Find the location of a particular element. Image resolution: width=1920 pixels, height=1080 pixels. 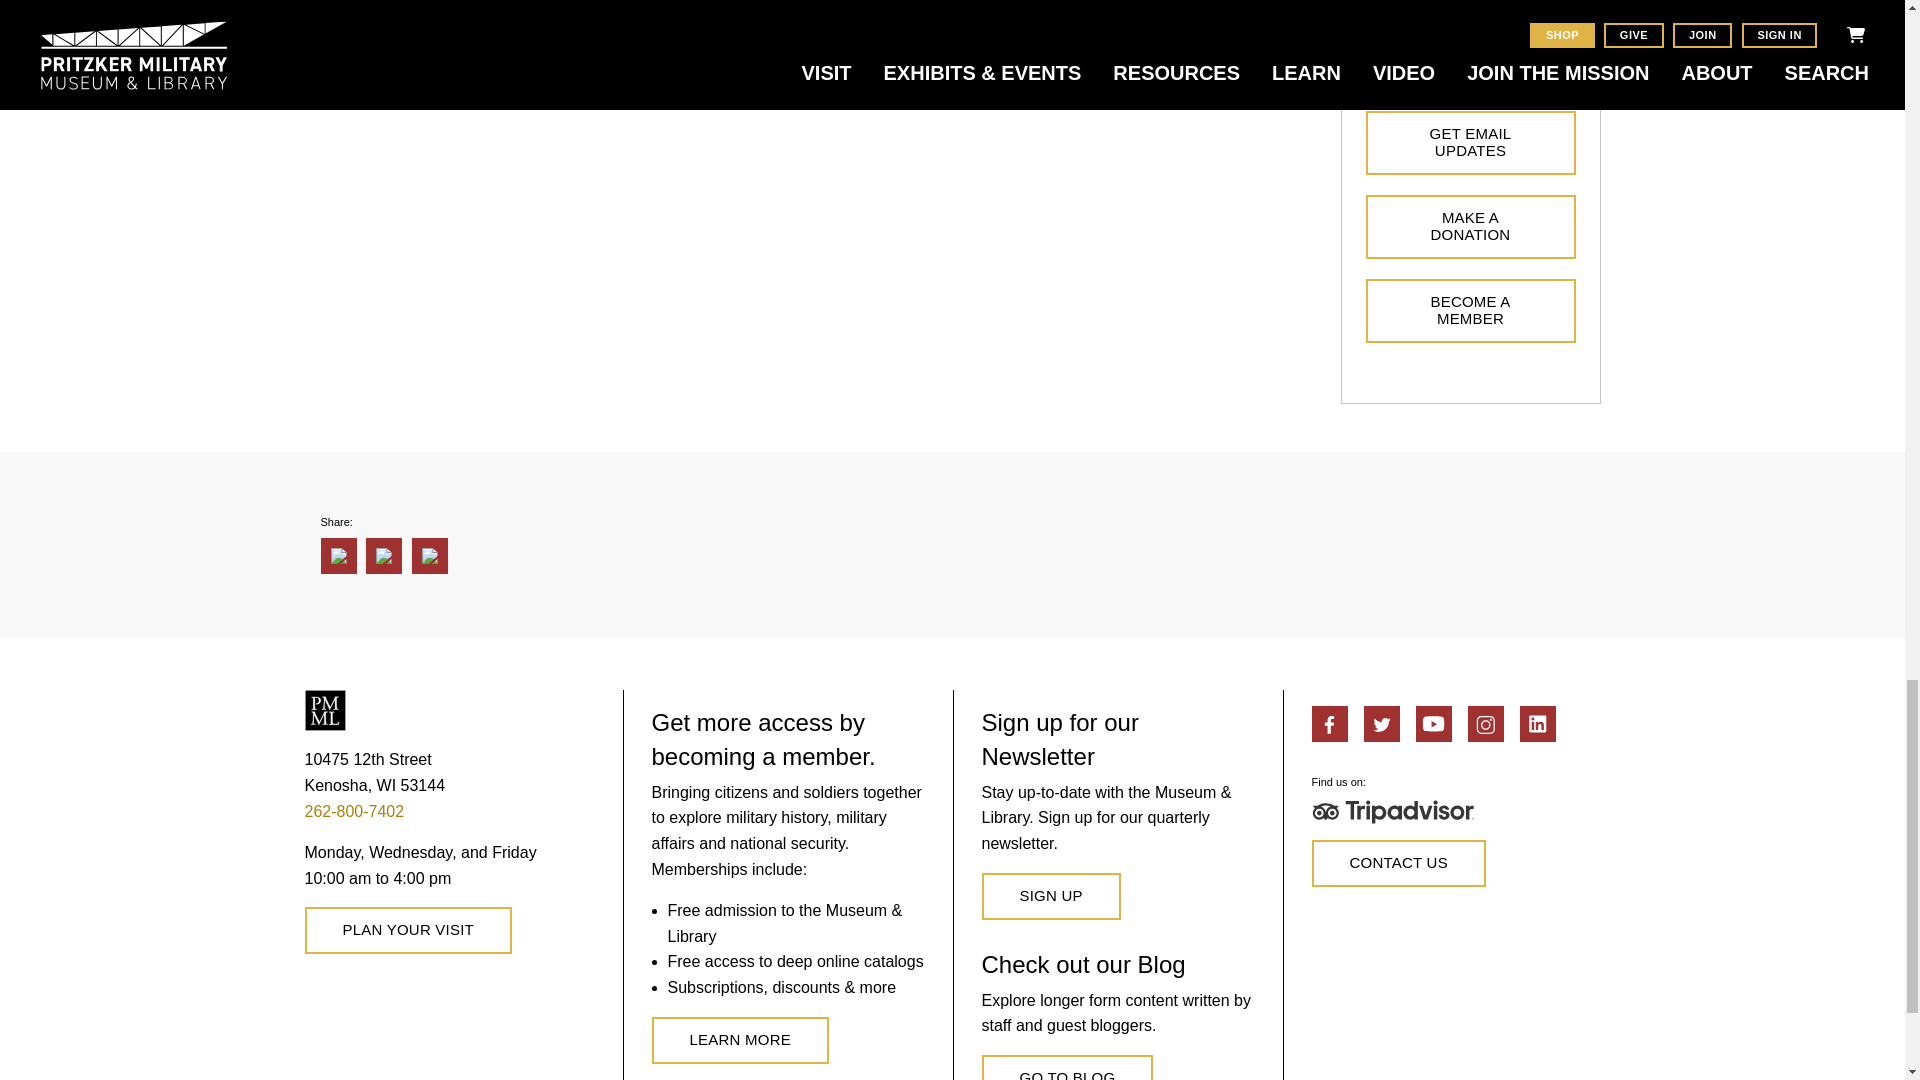

Twitter is located at coordinates (1381, 724).